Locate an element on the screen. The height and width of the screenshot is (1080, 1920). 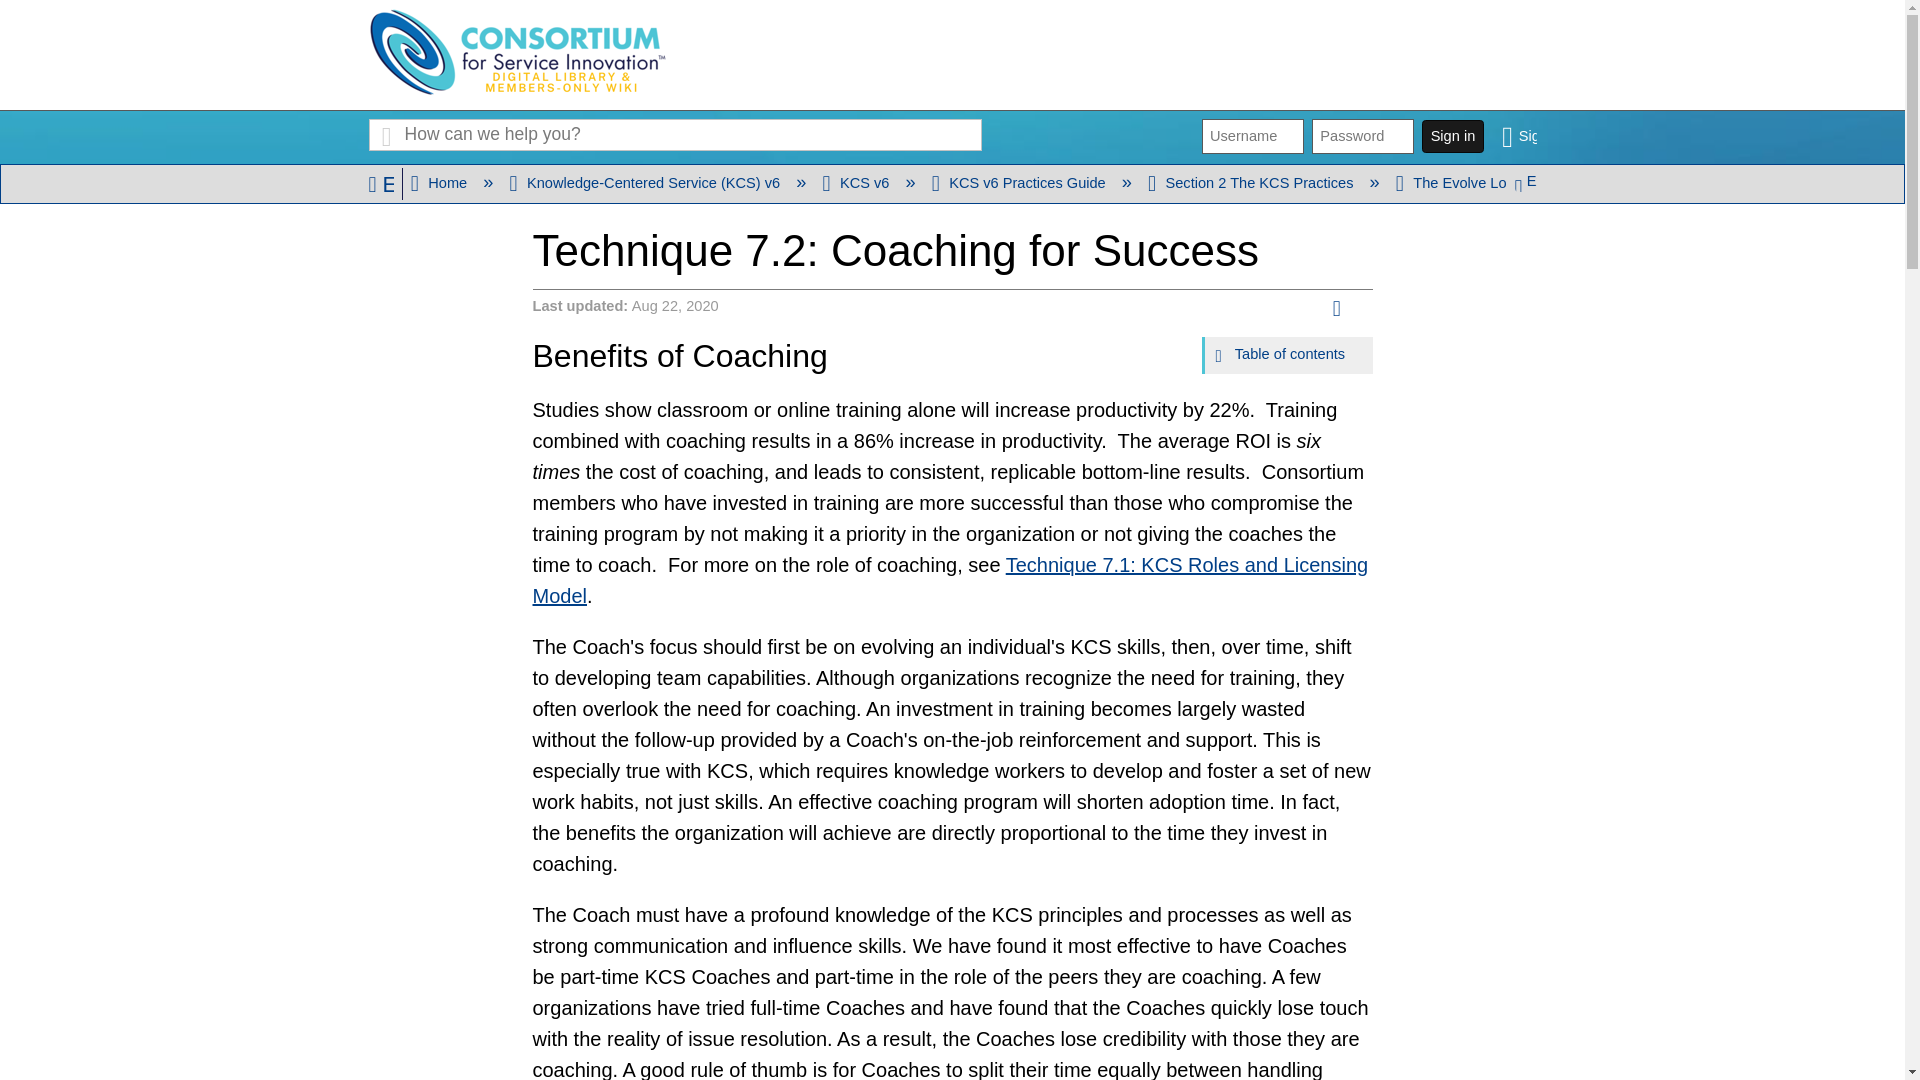
Home is located at coordinates (441, 182).